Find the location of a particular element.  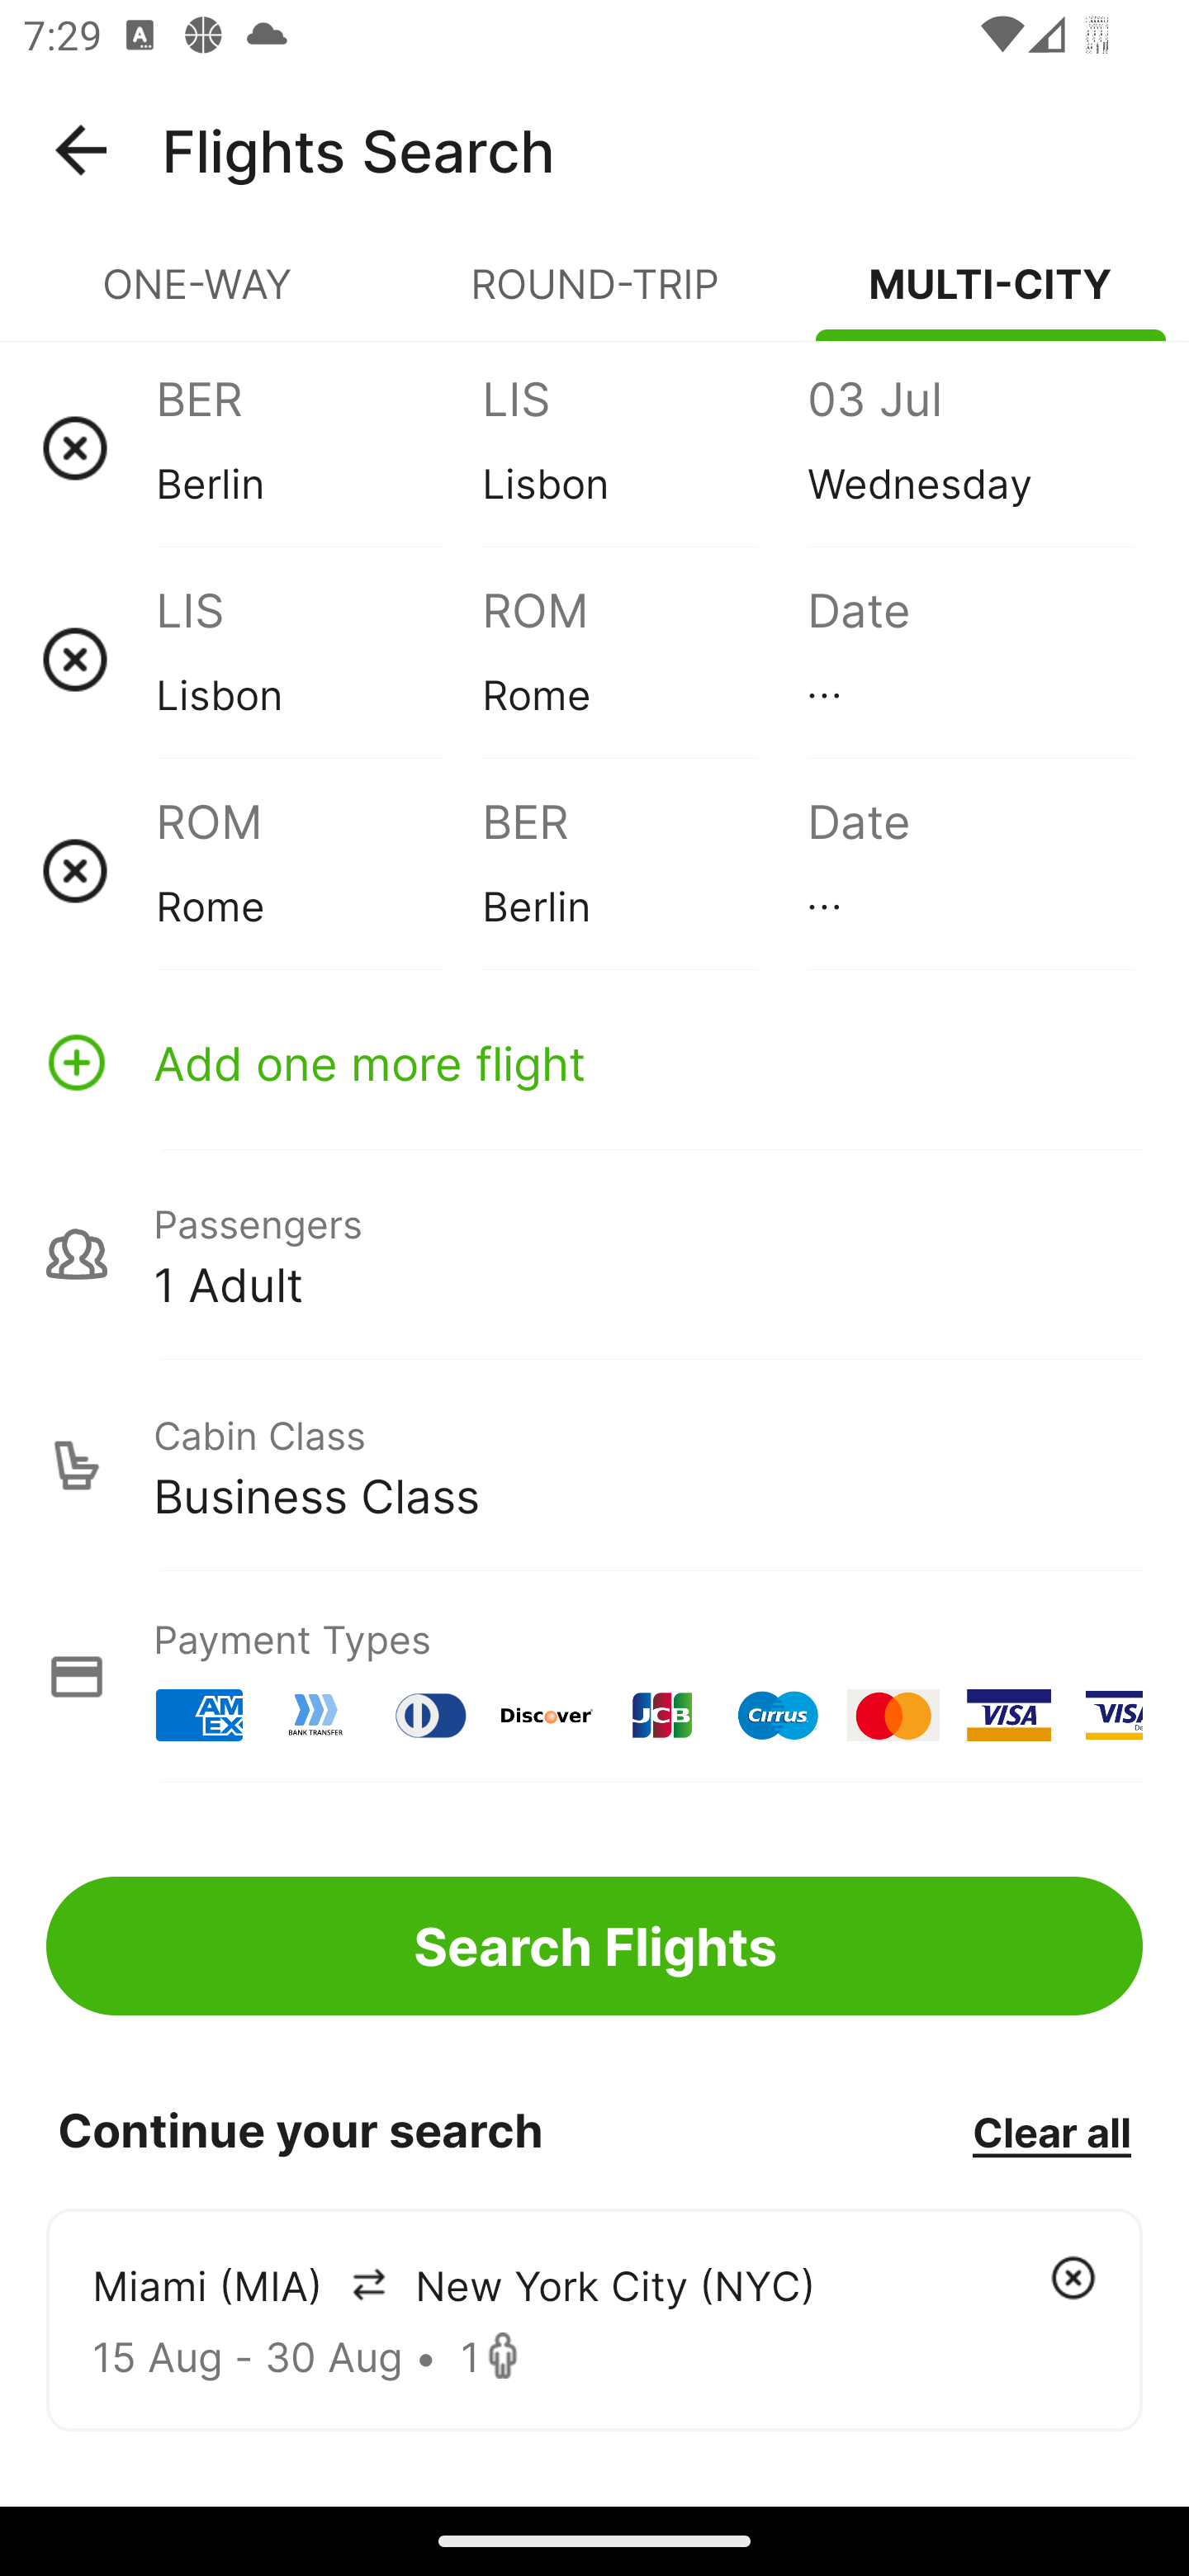

LIS Lisbon is located at coordinates (319, 659).